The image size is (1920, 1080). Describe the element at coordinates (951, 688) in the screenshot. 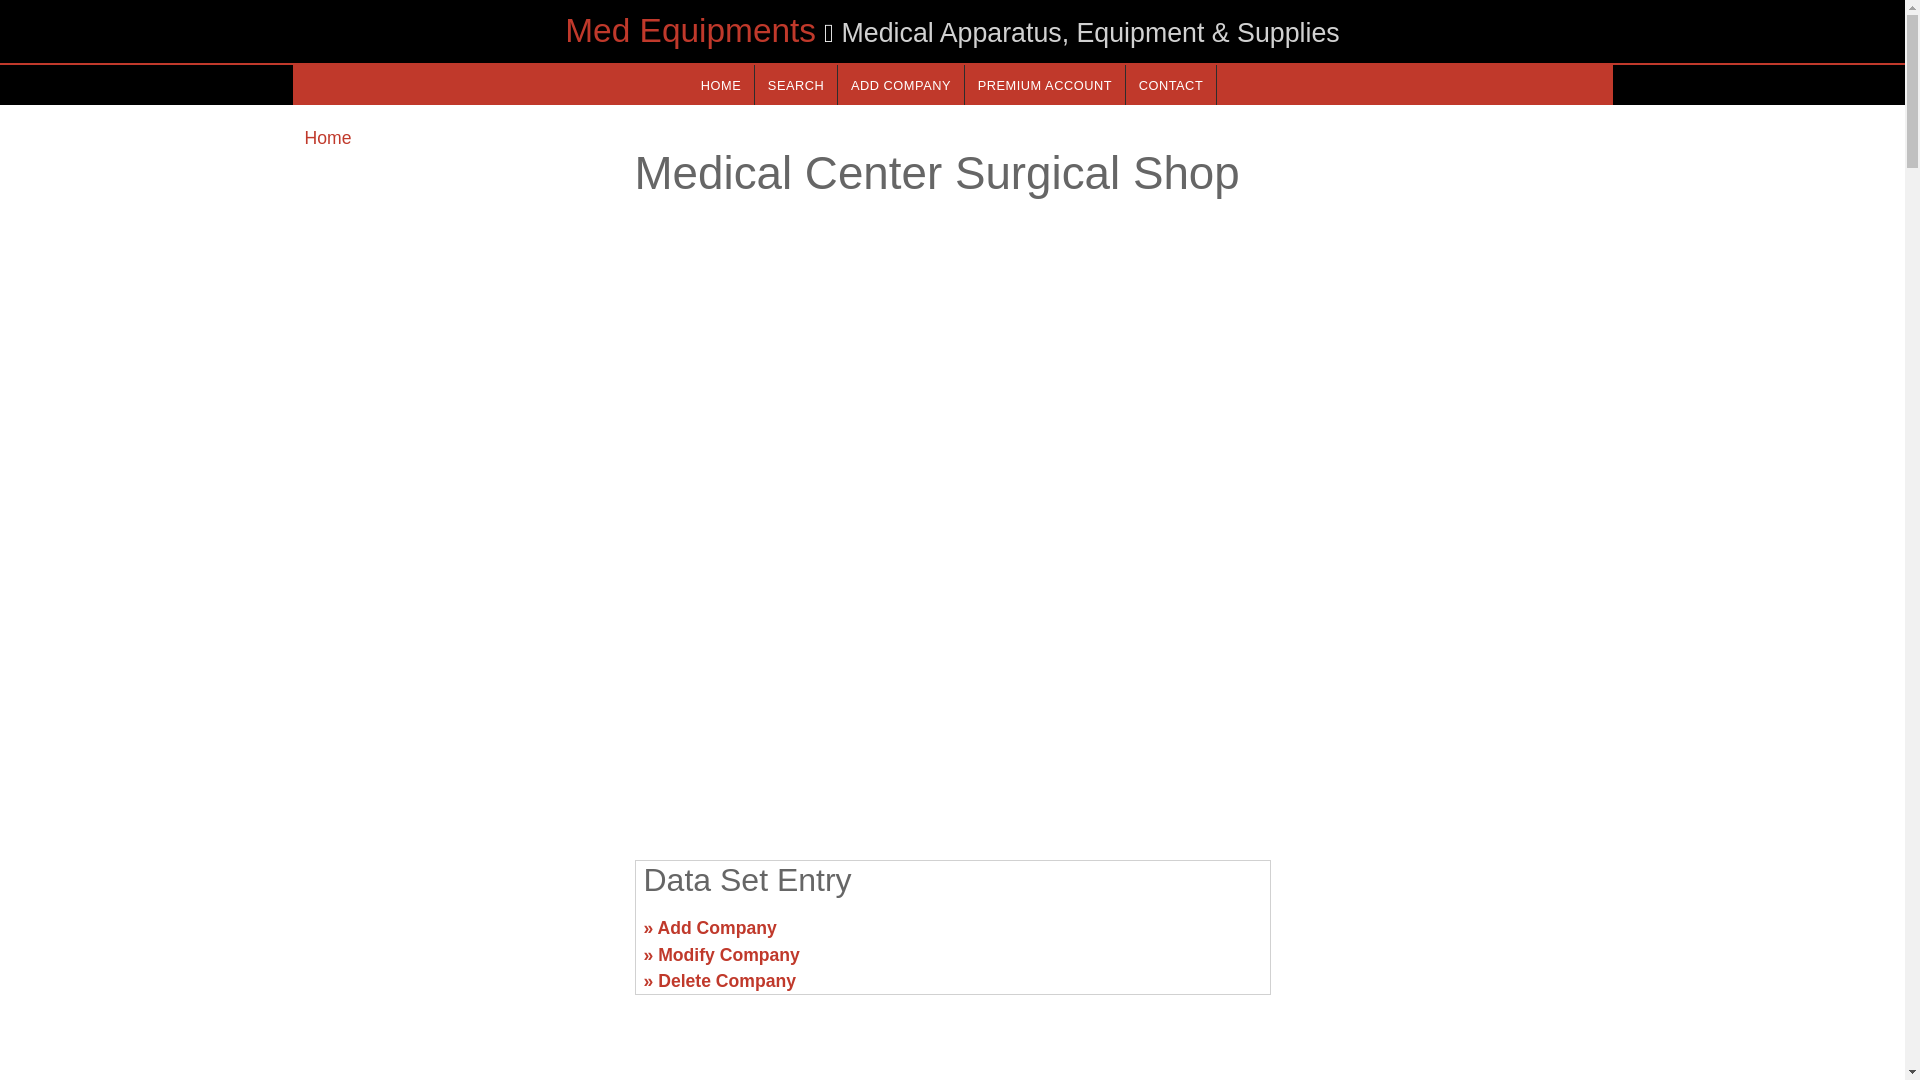

I see `Advertisement` at that location.